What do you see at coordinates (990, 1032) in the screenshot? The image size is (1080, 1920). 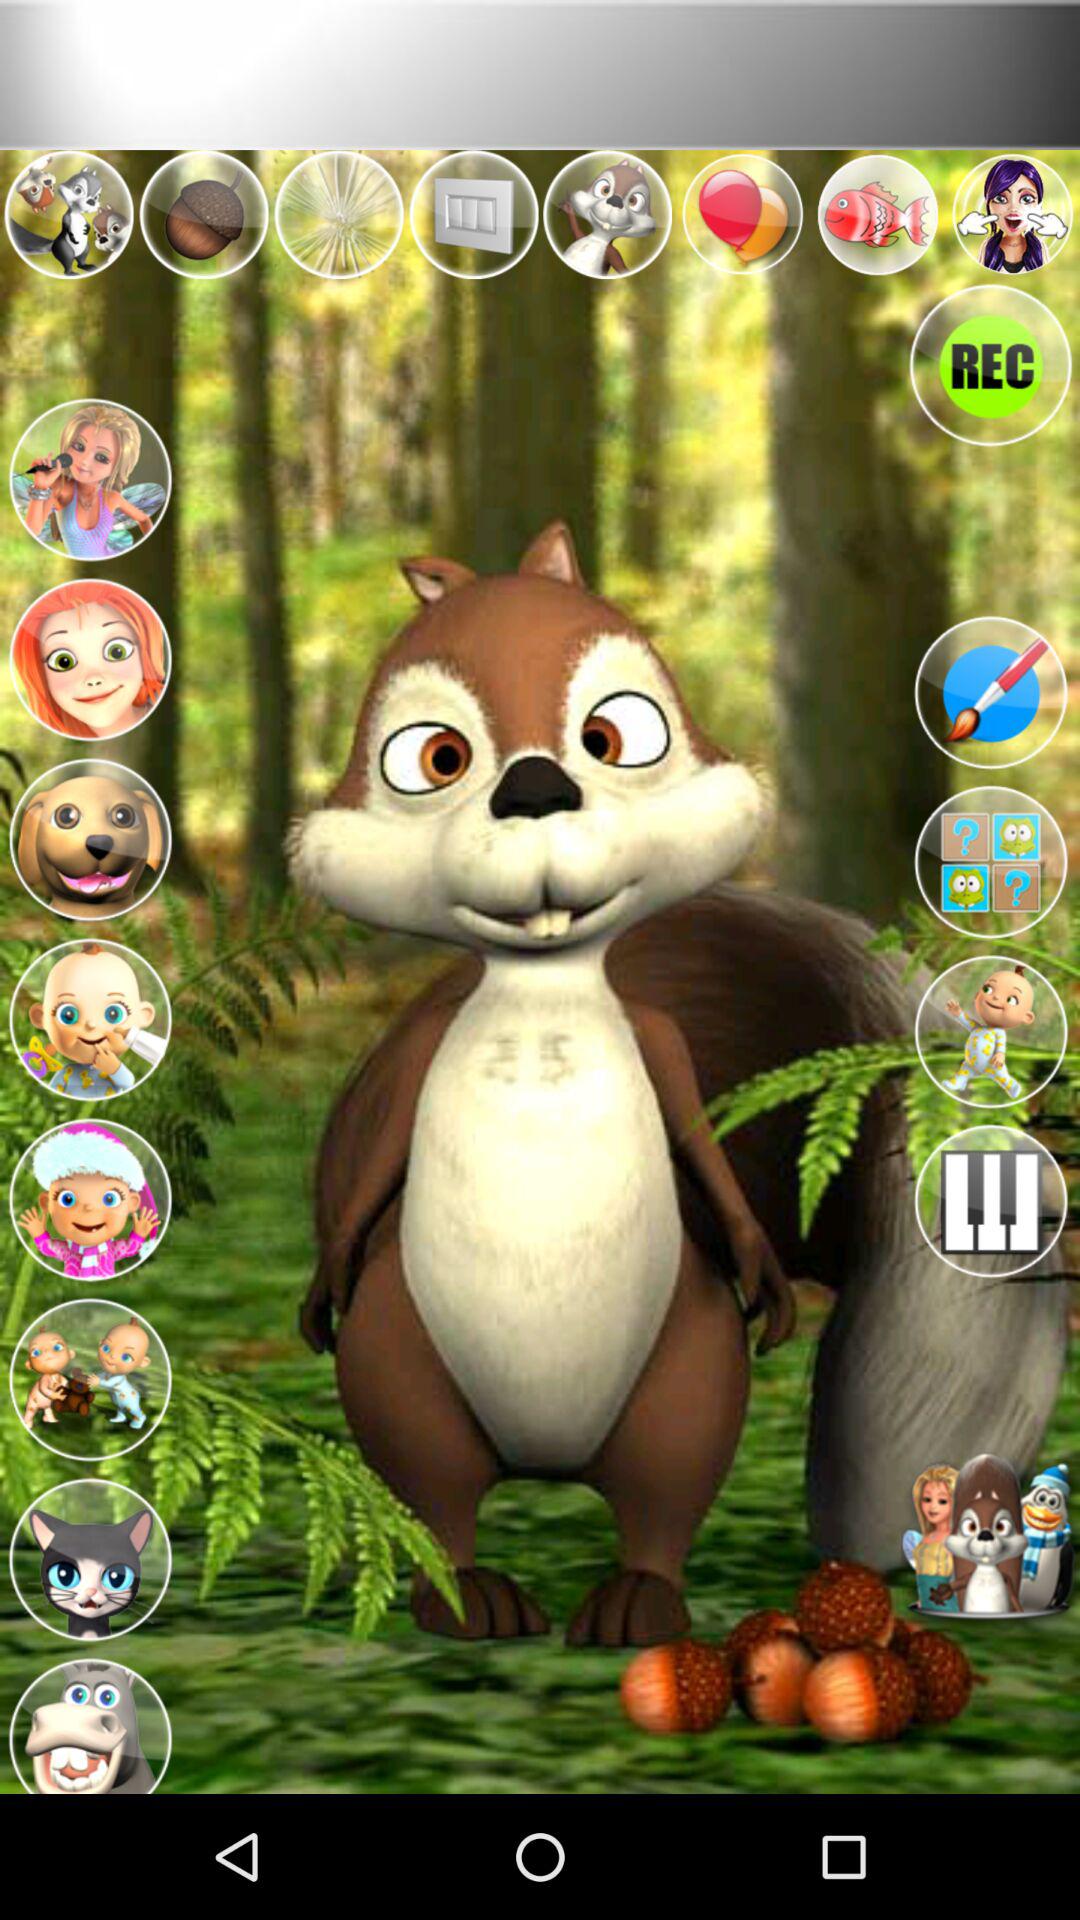 I see `switch to toddler` at bounding box center [990, 1032].